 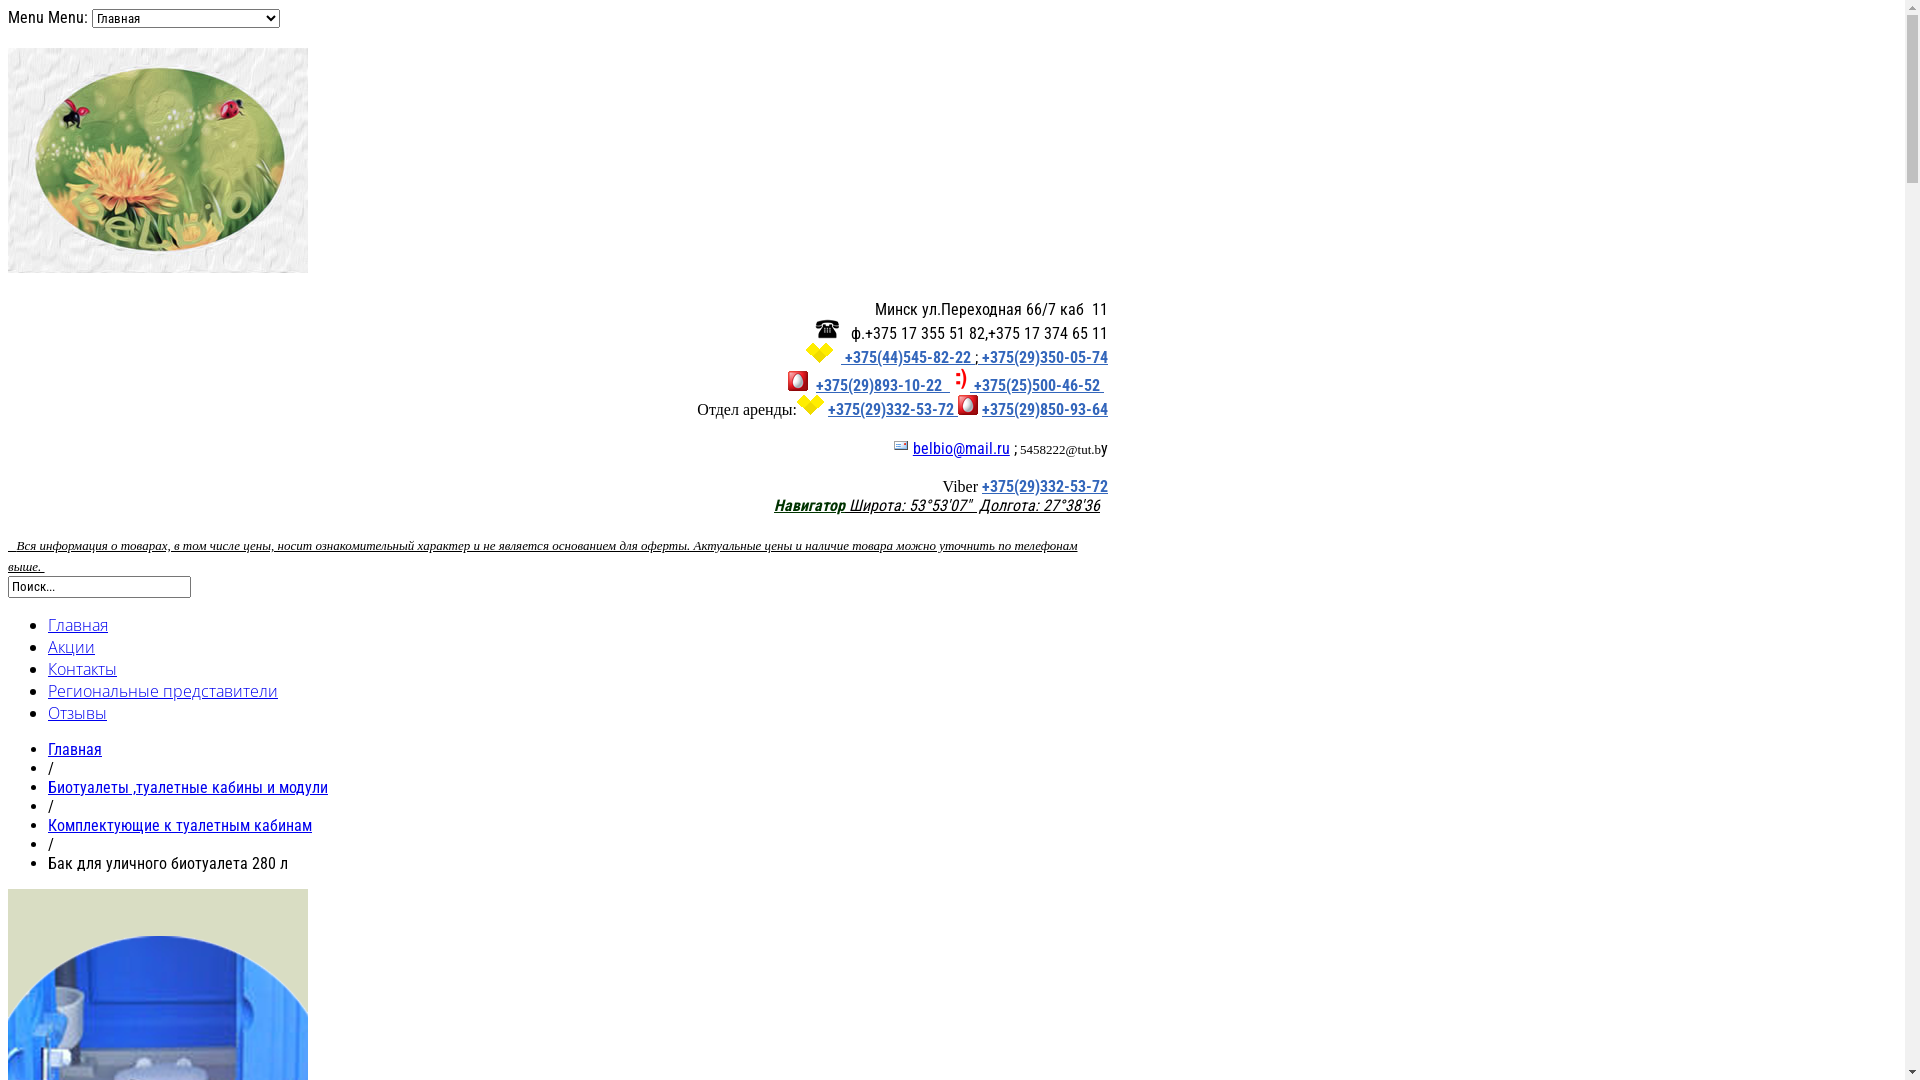 What do you see at coordinates (1037, 386) in the screenshot?
I see `+375(25)500-46-52` at bounding box center [1037, 386].